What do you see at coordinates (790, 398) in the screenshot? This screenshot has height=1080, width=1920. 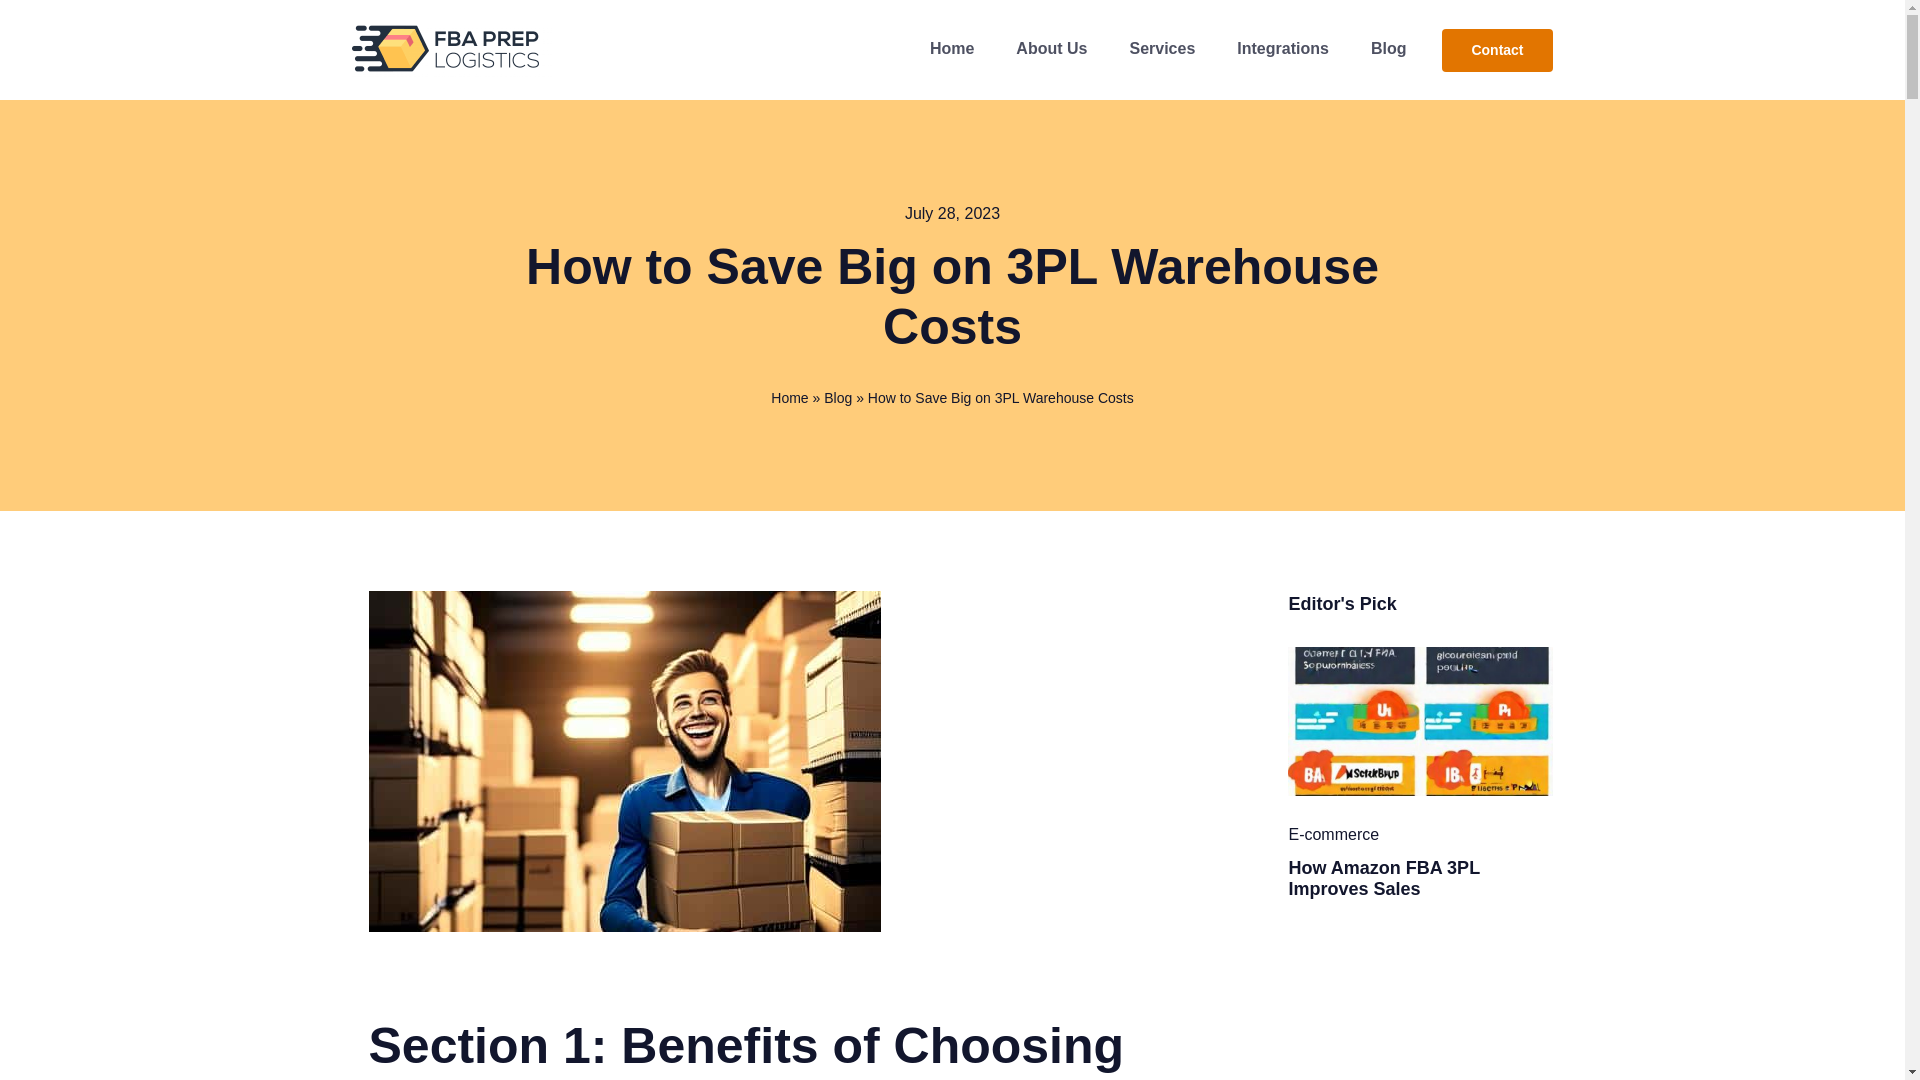 I see `Home` at bounding box center [790, 398].